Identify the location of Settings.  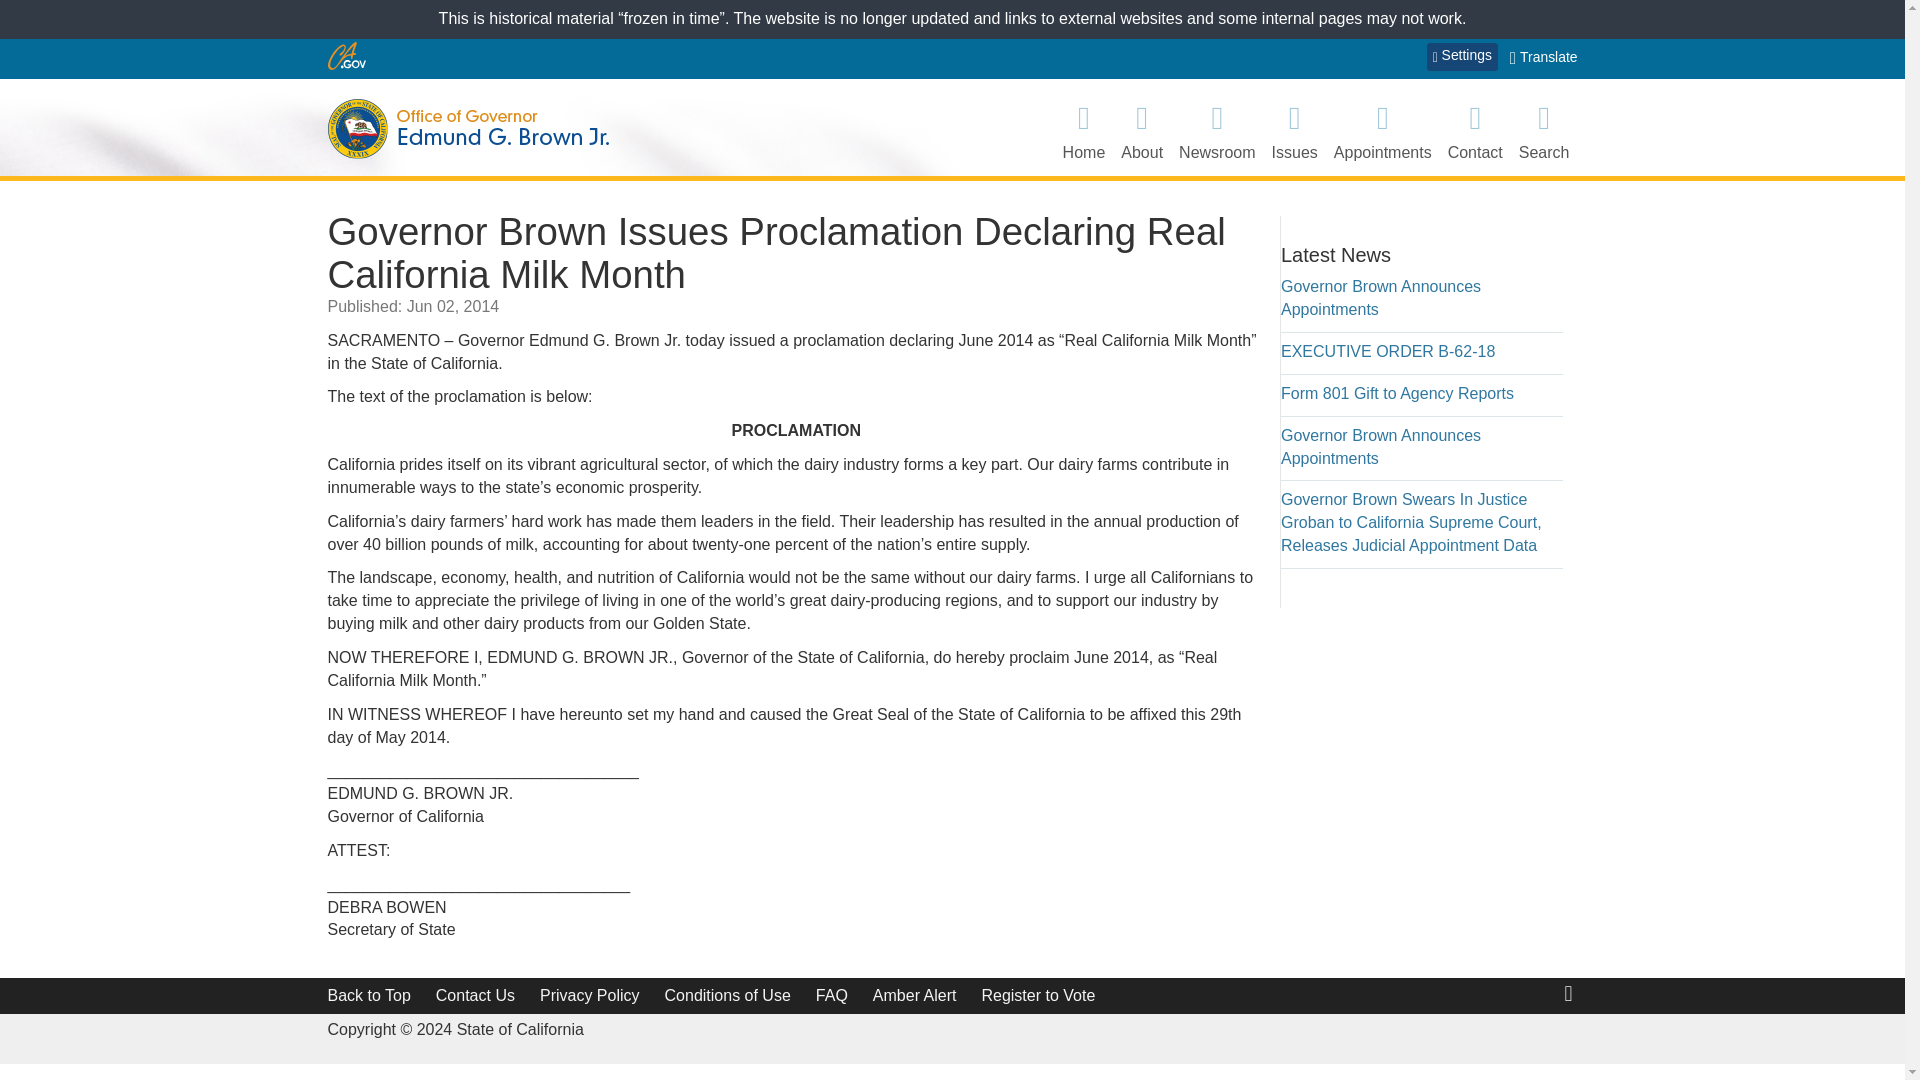
(1462, 57).